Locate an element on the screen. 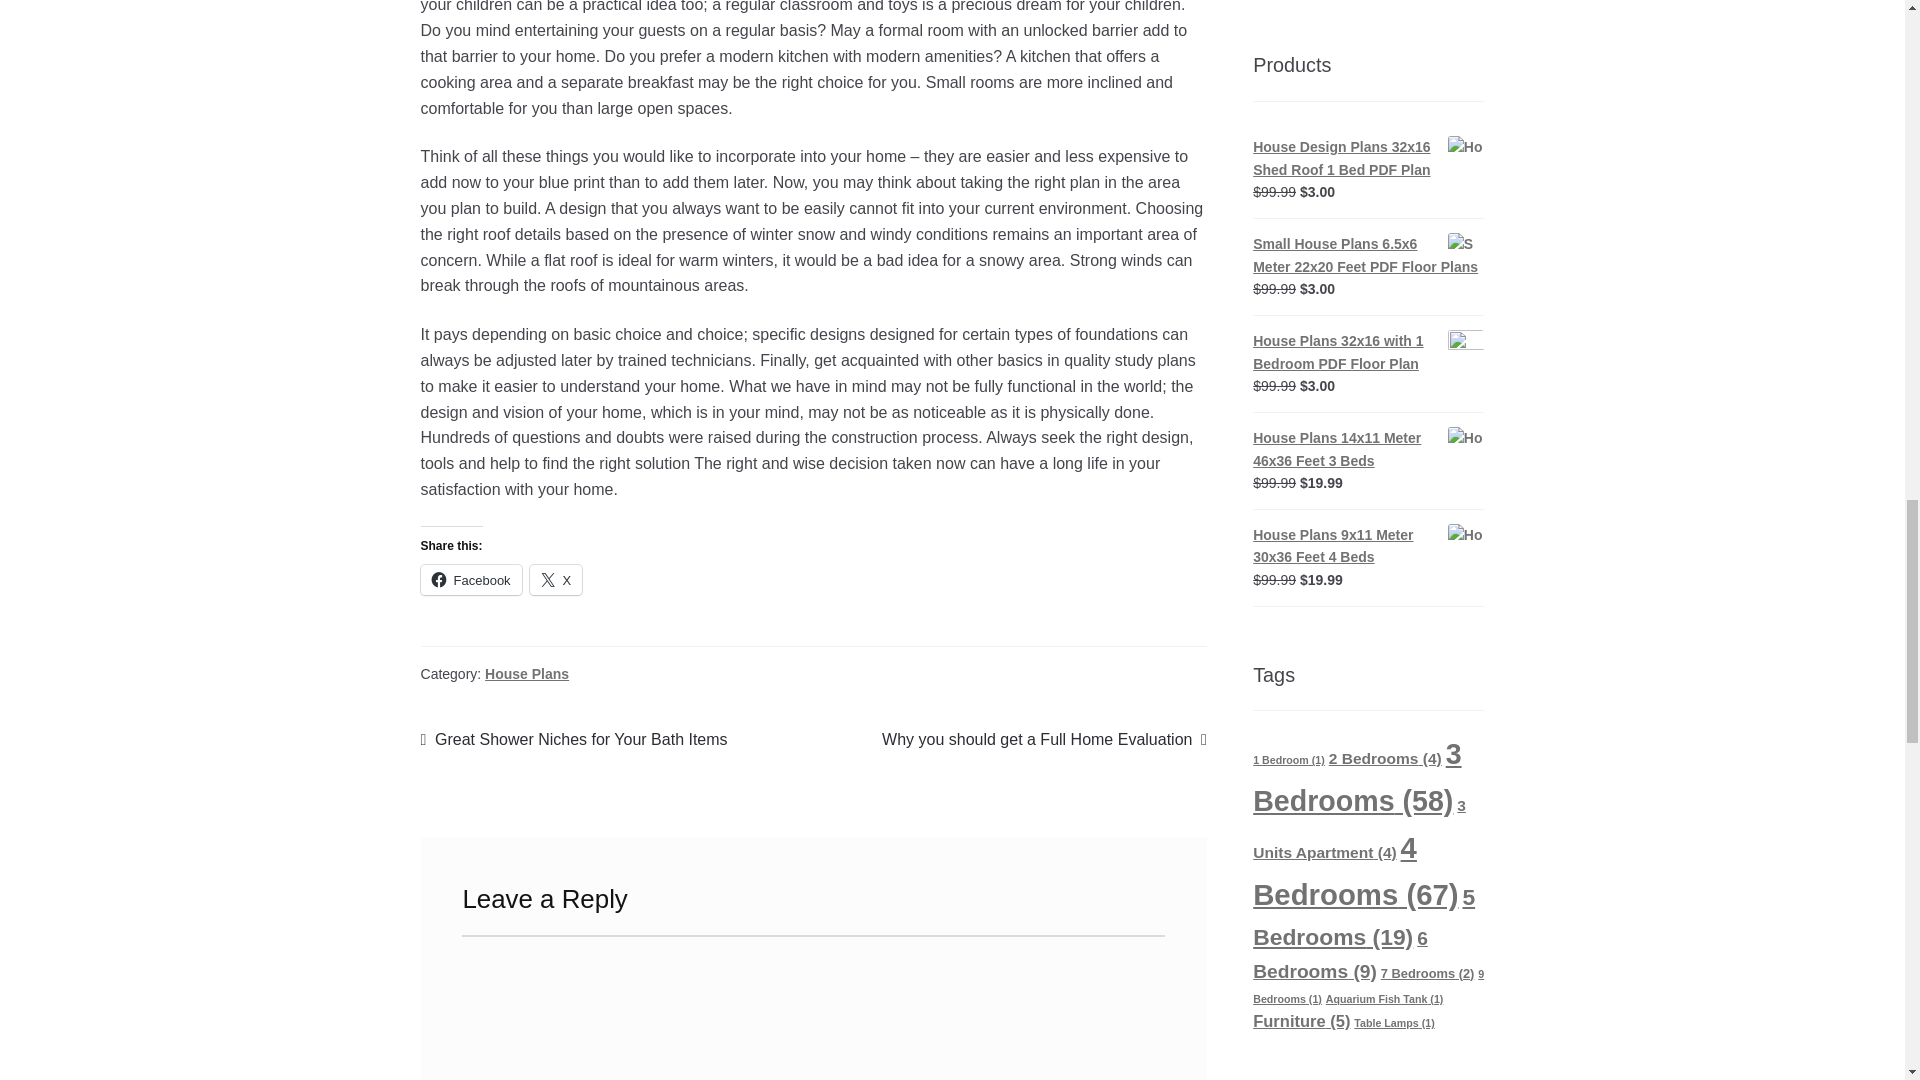 The height and width of the screenshot is (1080, 1920). Comment Form is located at coordinates (814, 1008).